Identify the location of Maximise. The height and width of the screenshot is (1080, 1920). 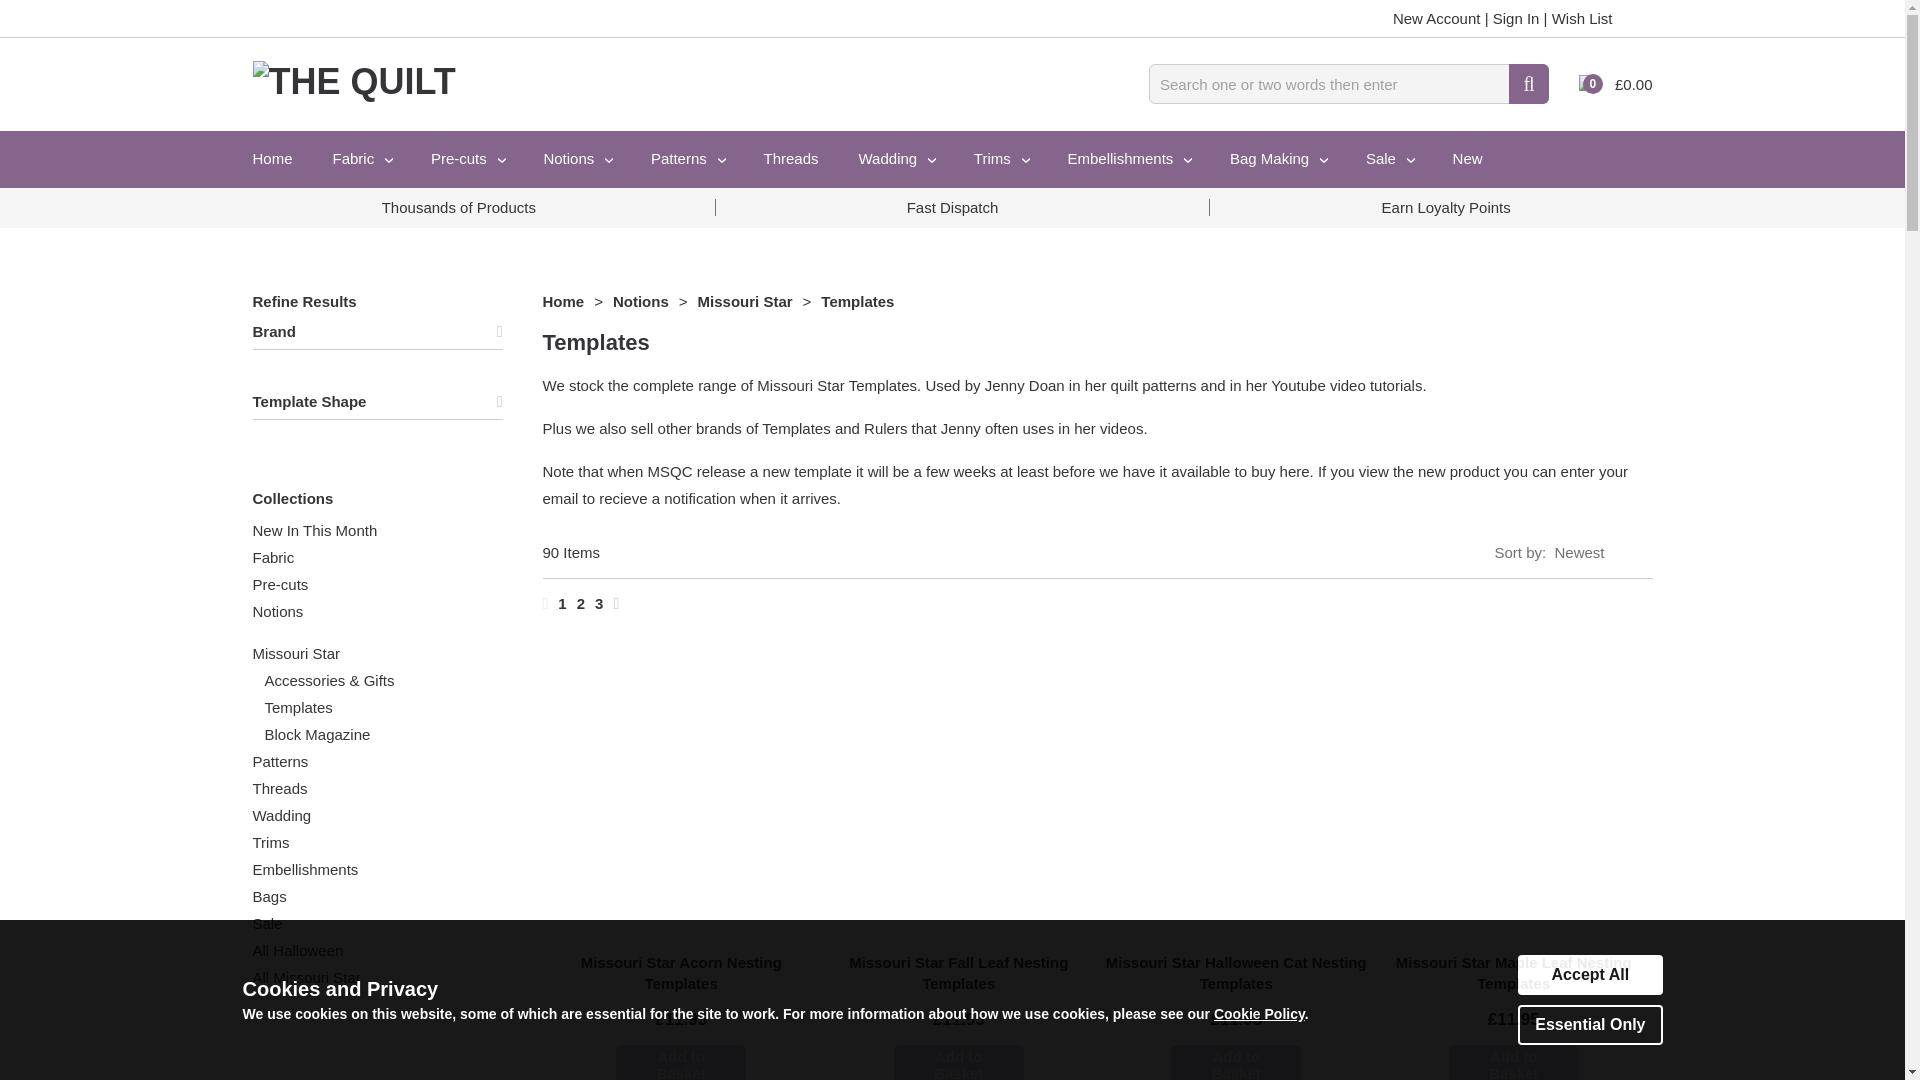
(366, 331).